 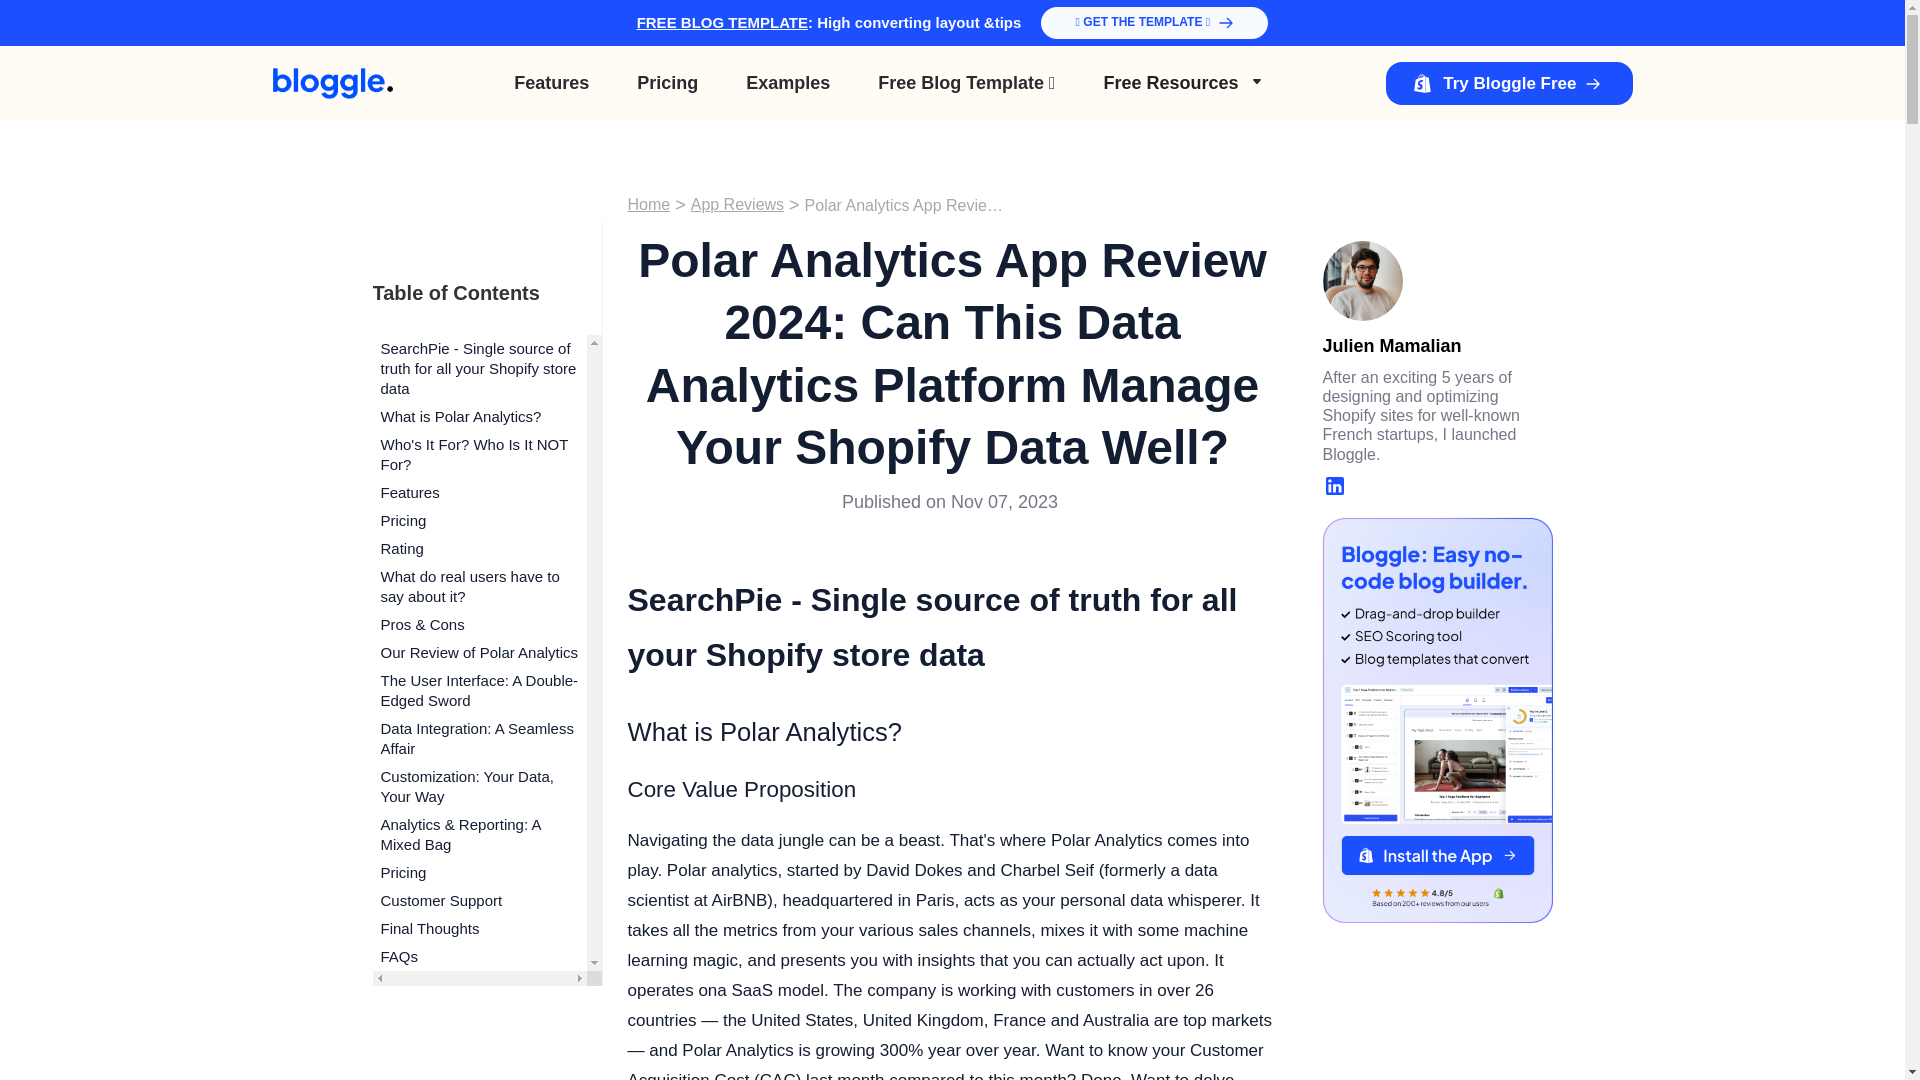 What do you see at coordinates (788, 82) in the screenshot?
I see `Examples` at bounding box center [788, 82].